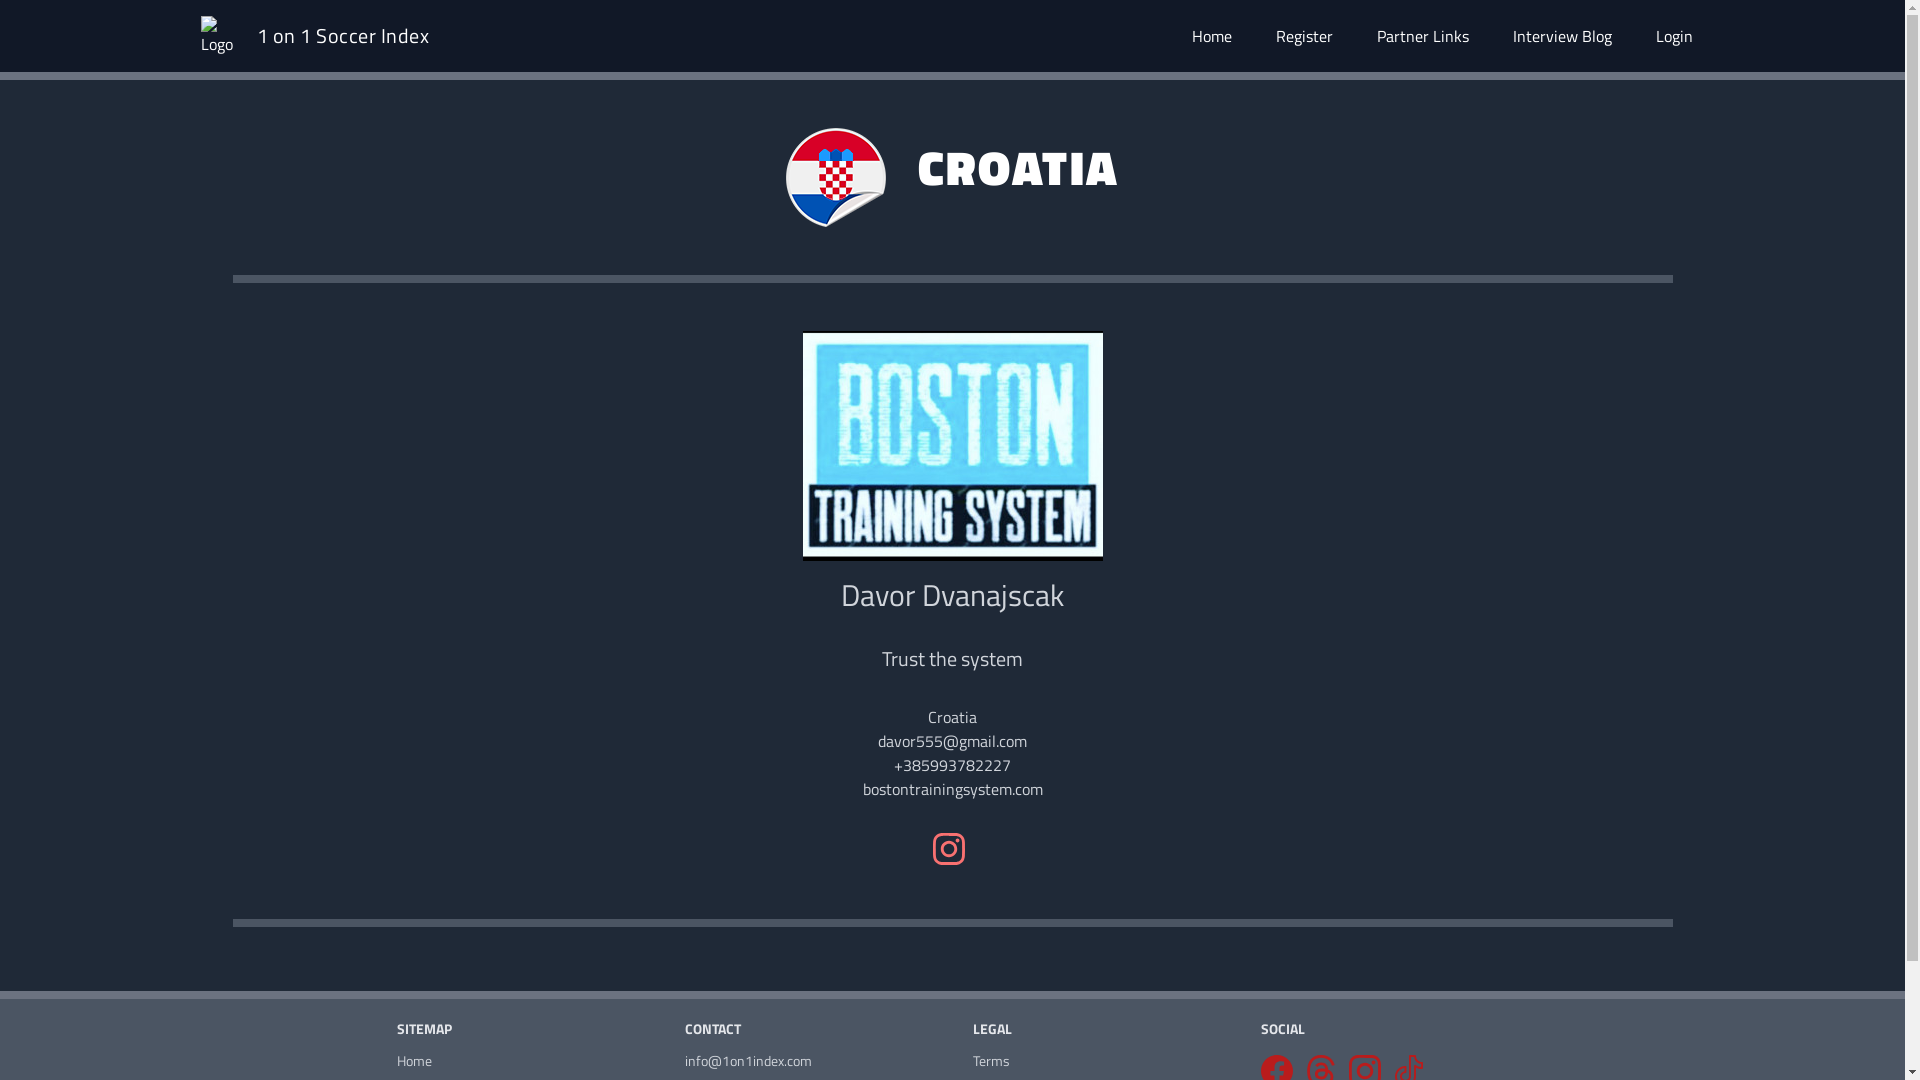  What do you see at coordinates (952, 789) in the screenshot?
I see `bostontrainingsystem.com` at bounding box center [952, 789].